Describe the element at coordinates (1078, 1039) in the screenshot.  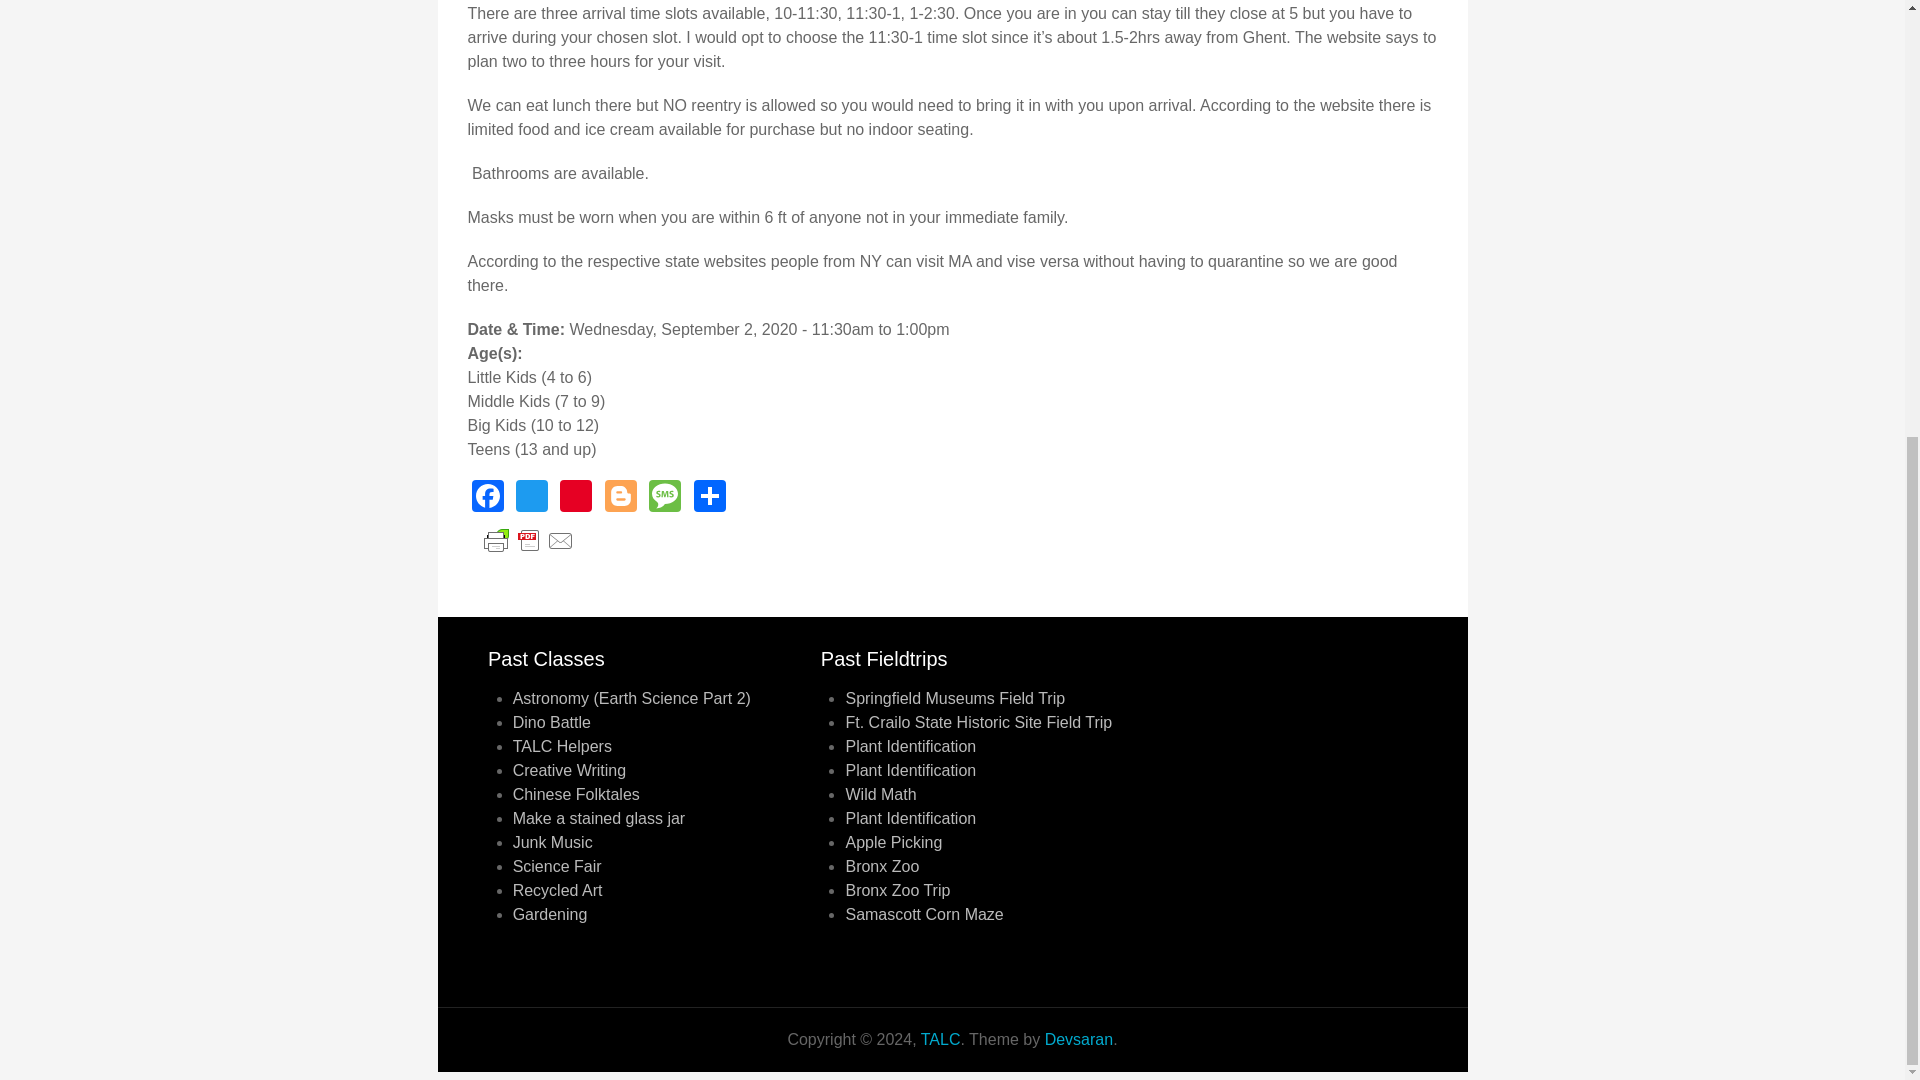
I see `Devsaran` at that location.